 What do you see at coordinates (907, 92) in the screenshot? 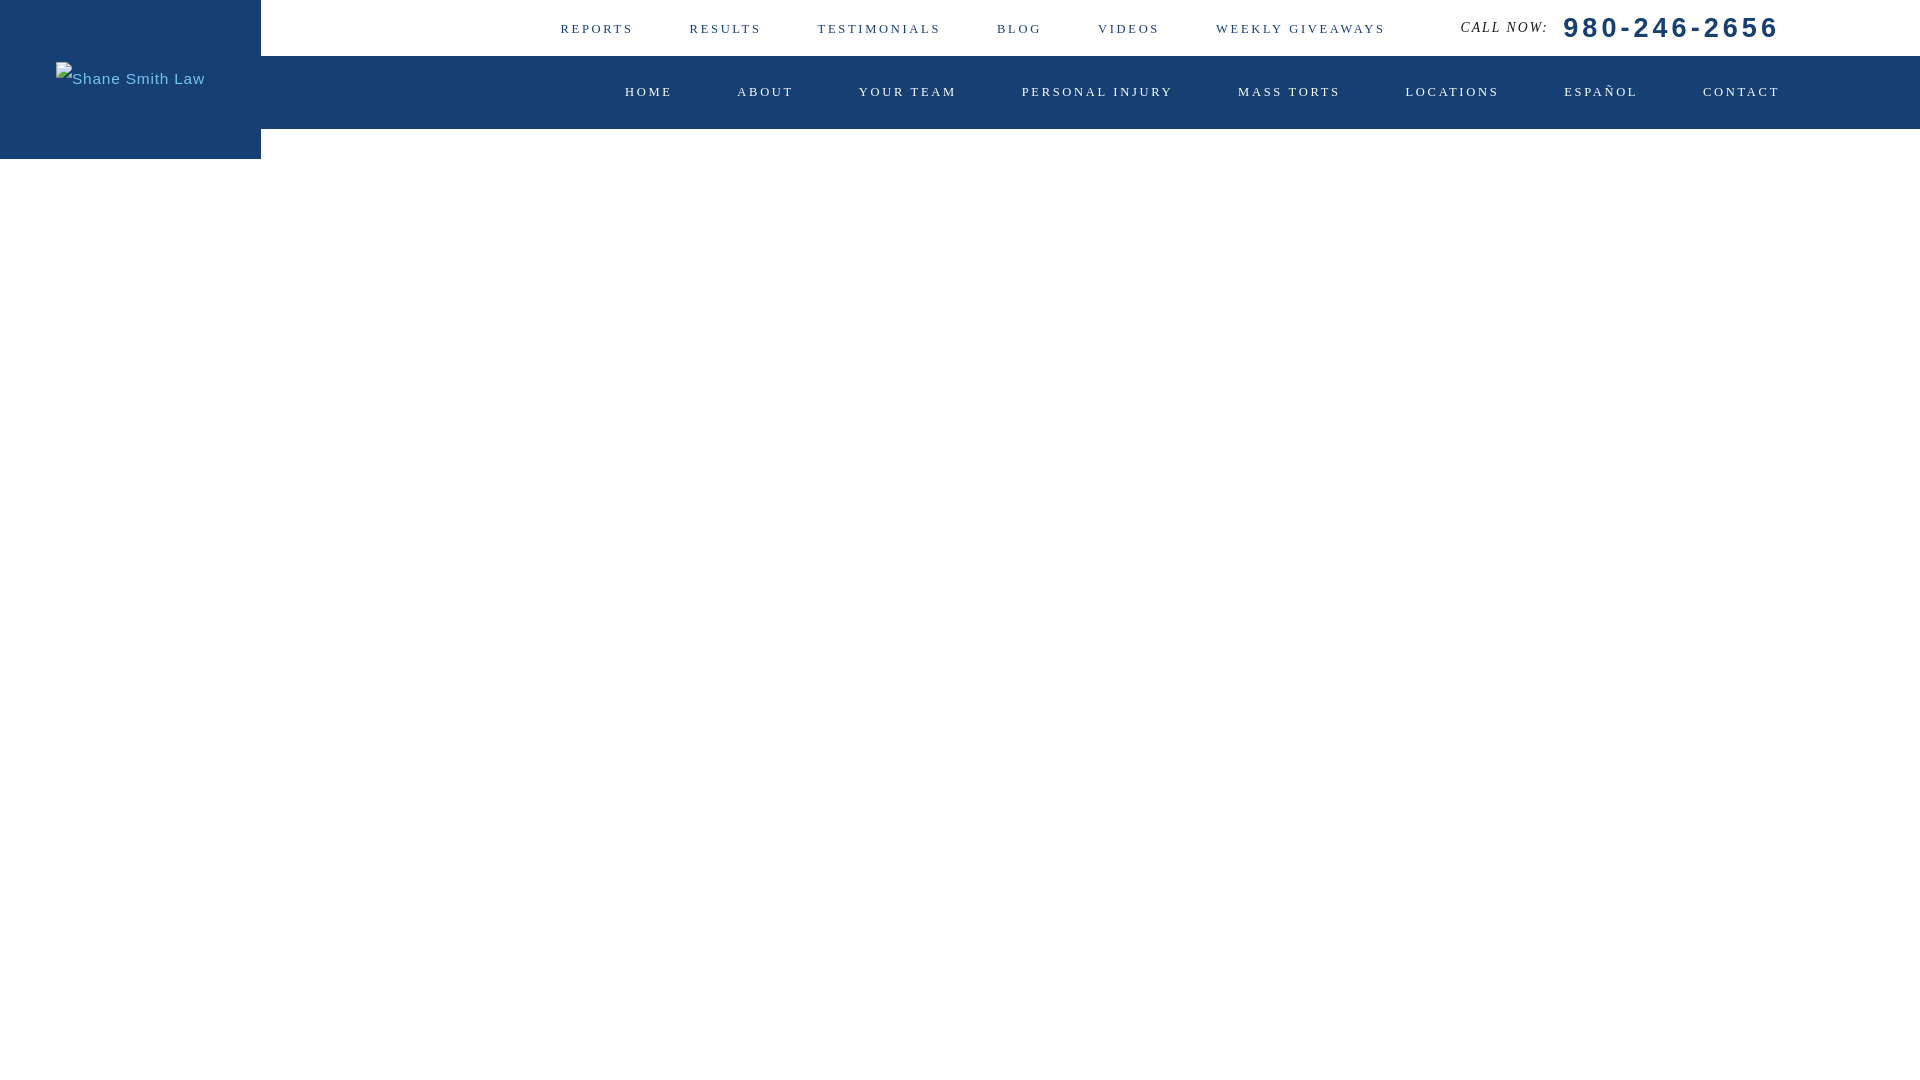
I see `YOUR TEAM` at bounding box center [907, 92].